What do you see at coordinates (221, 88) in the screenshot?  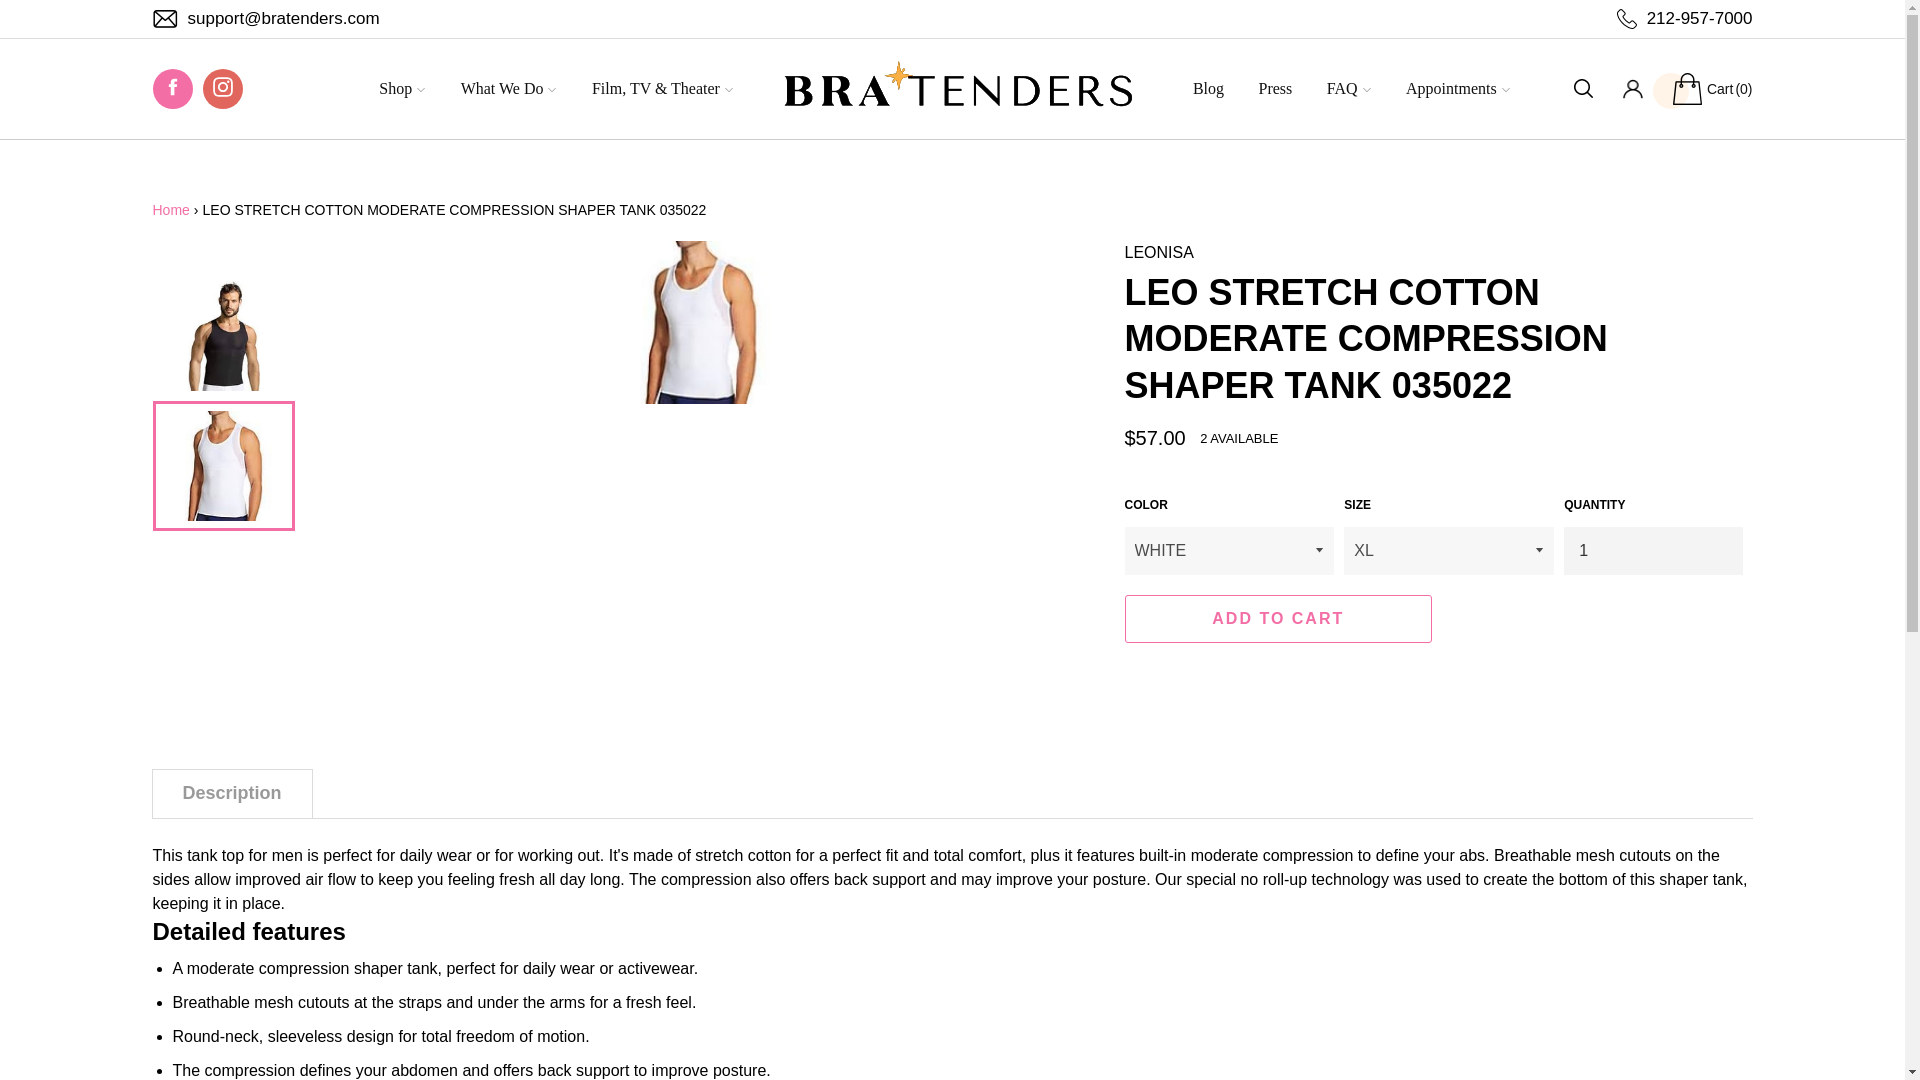 I see `Bra Tenders NYC on Instagram` at bounding box center [221, 88].